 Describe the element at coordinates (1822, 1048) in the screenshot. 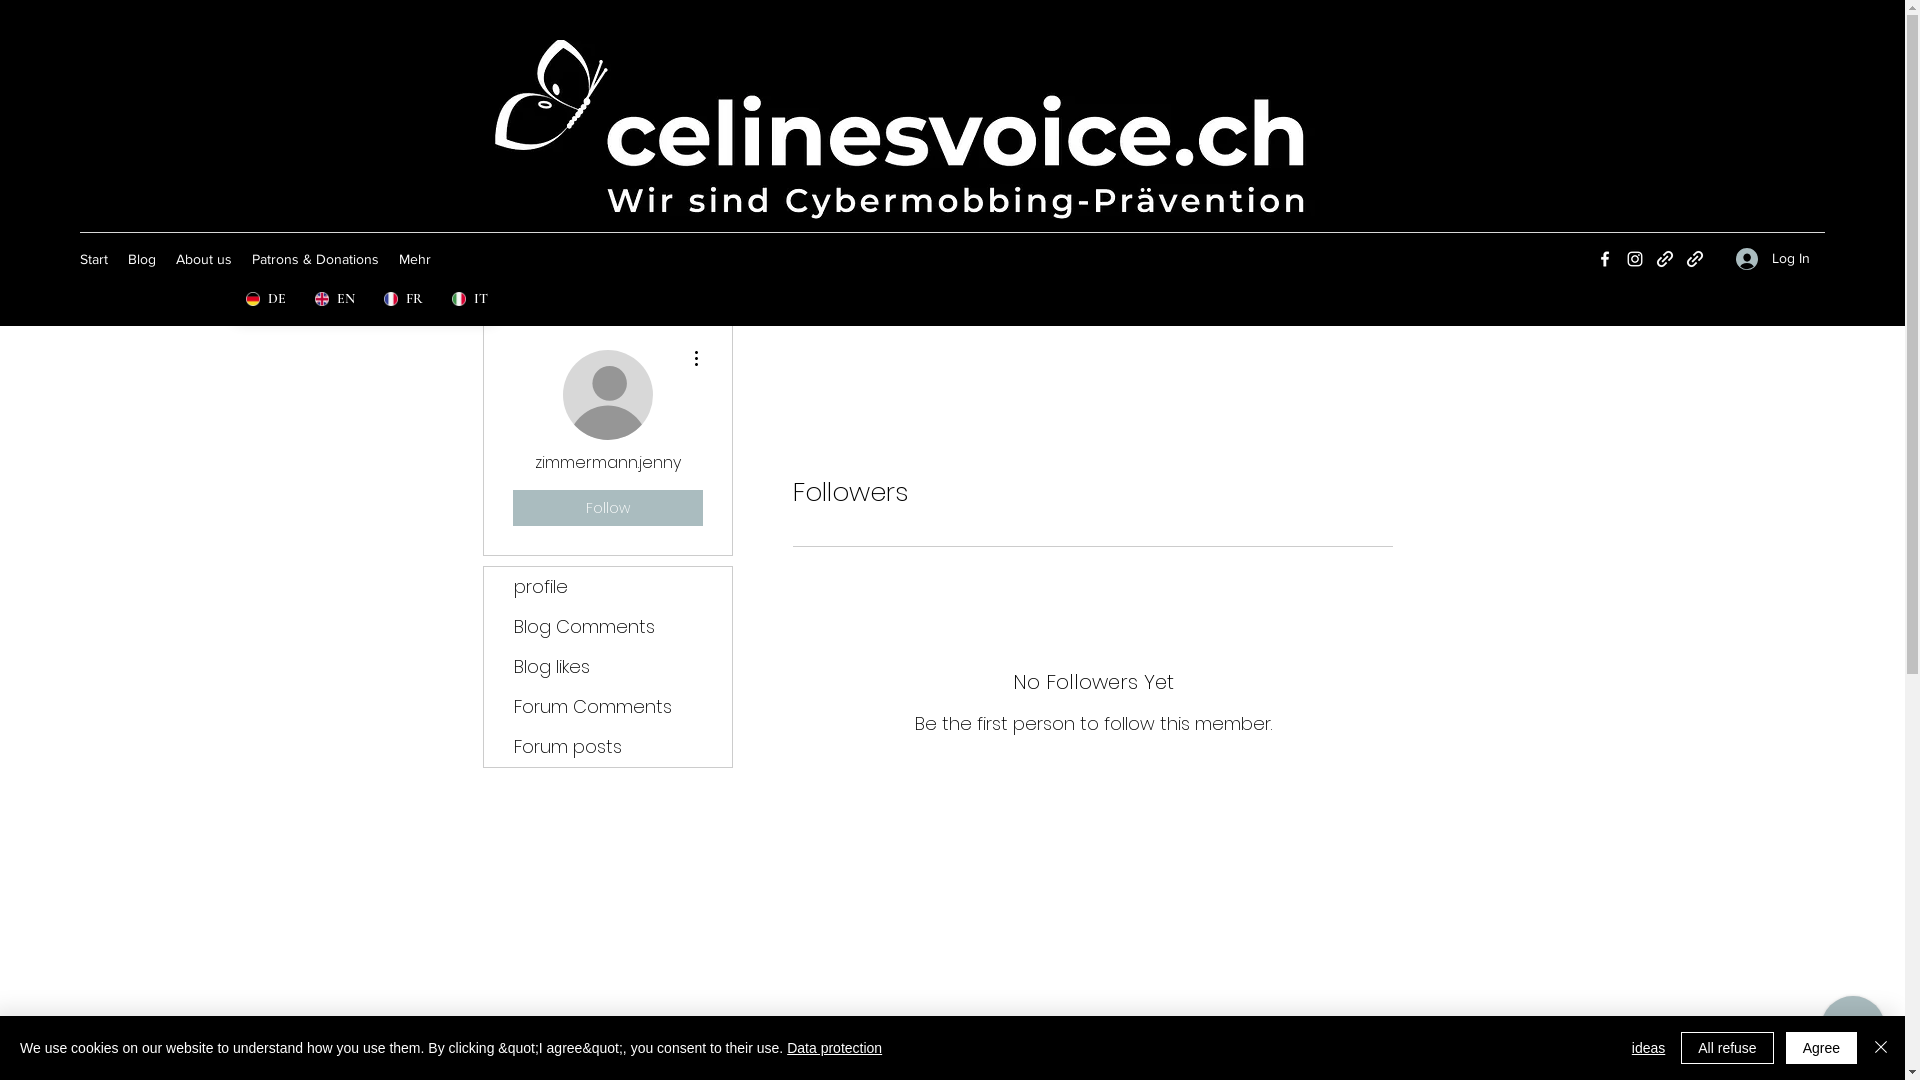

I see `Agree` at that location.